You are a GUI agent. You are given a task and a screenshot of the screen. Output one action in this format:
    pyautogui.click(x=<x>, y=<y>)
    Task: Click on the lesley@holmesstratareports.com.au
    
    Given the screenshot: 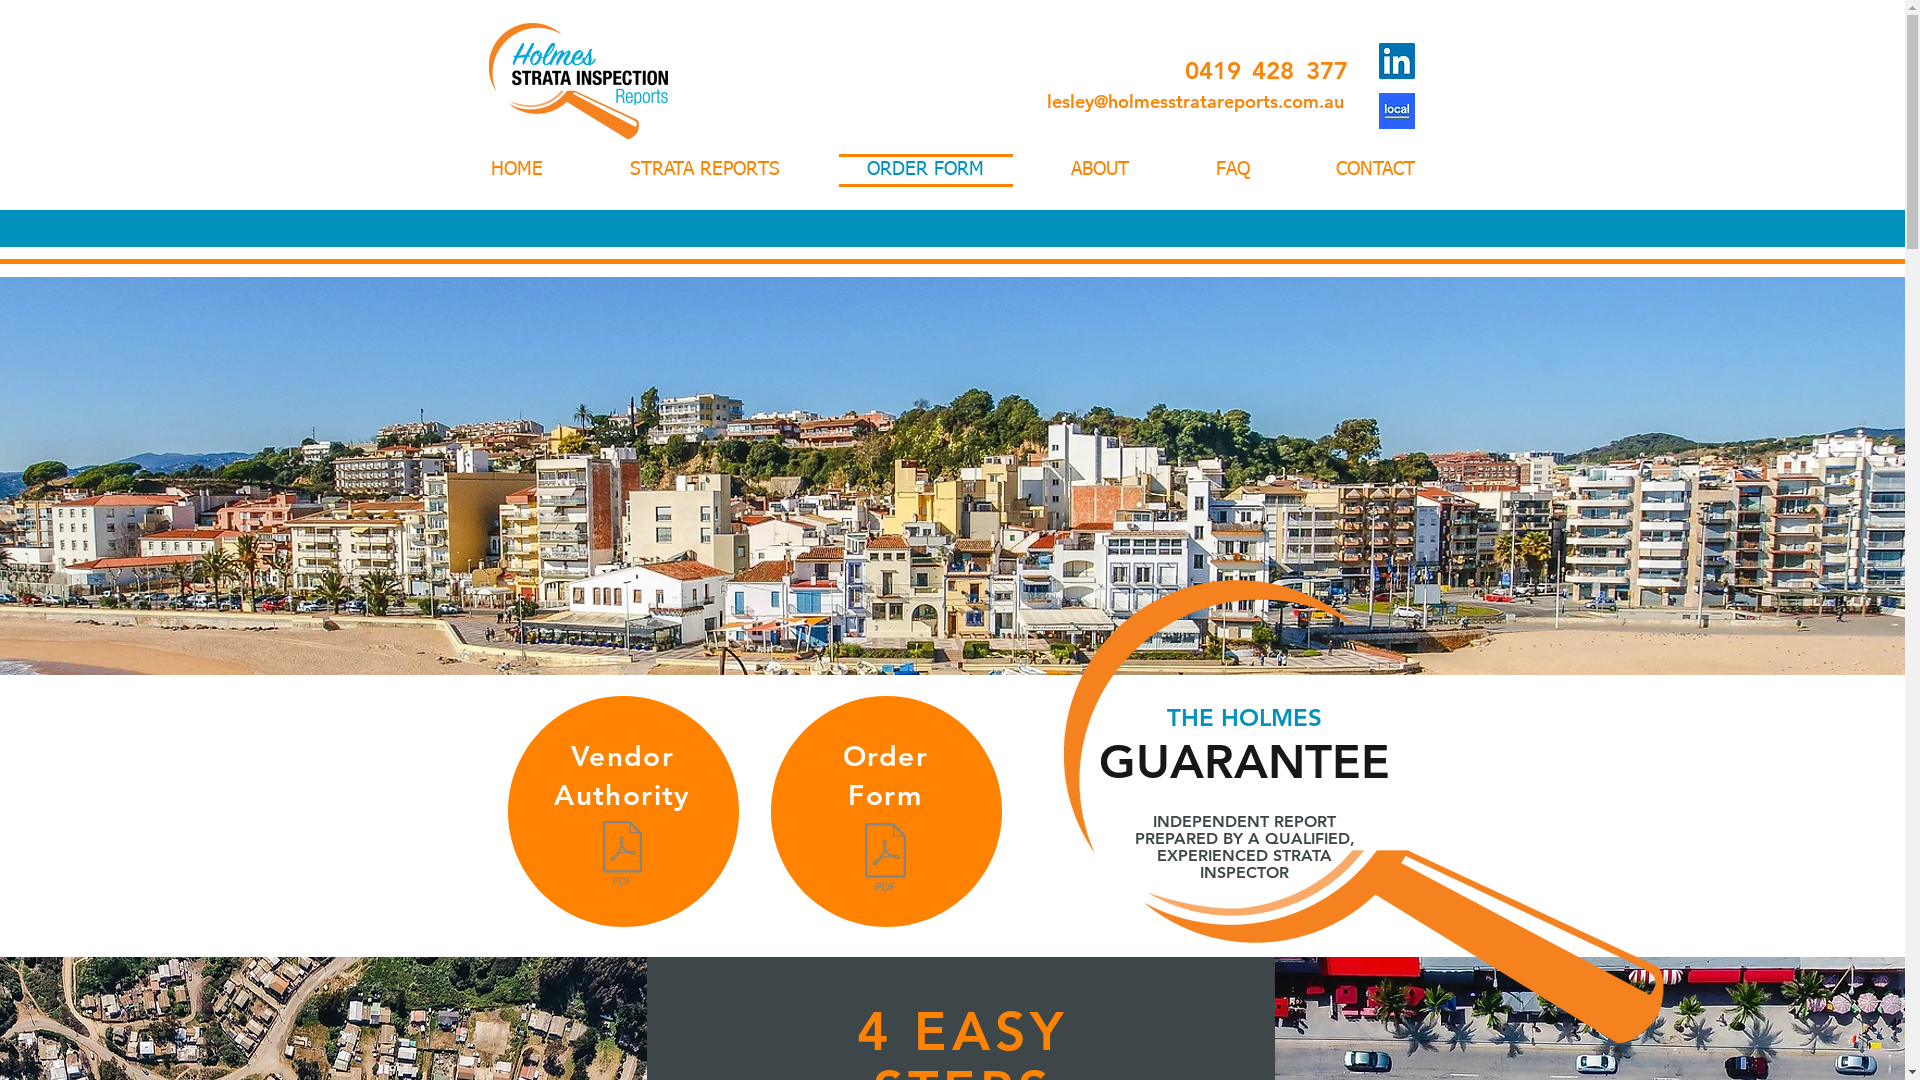 What is the action you would take?
    pyautogui.click(x=1194, y=102)
    